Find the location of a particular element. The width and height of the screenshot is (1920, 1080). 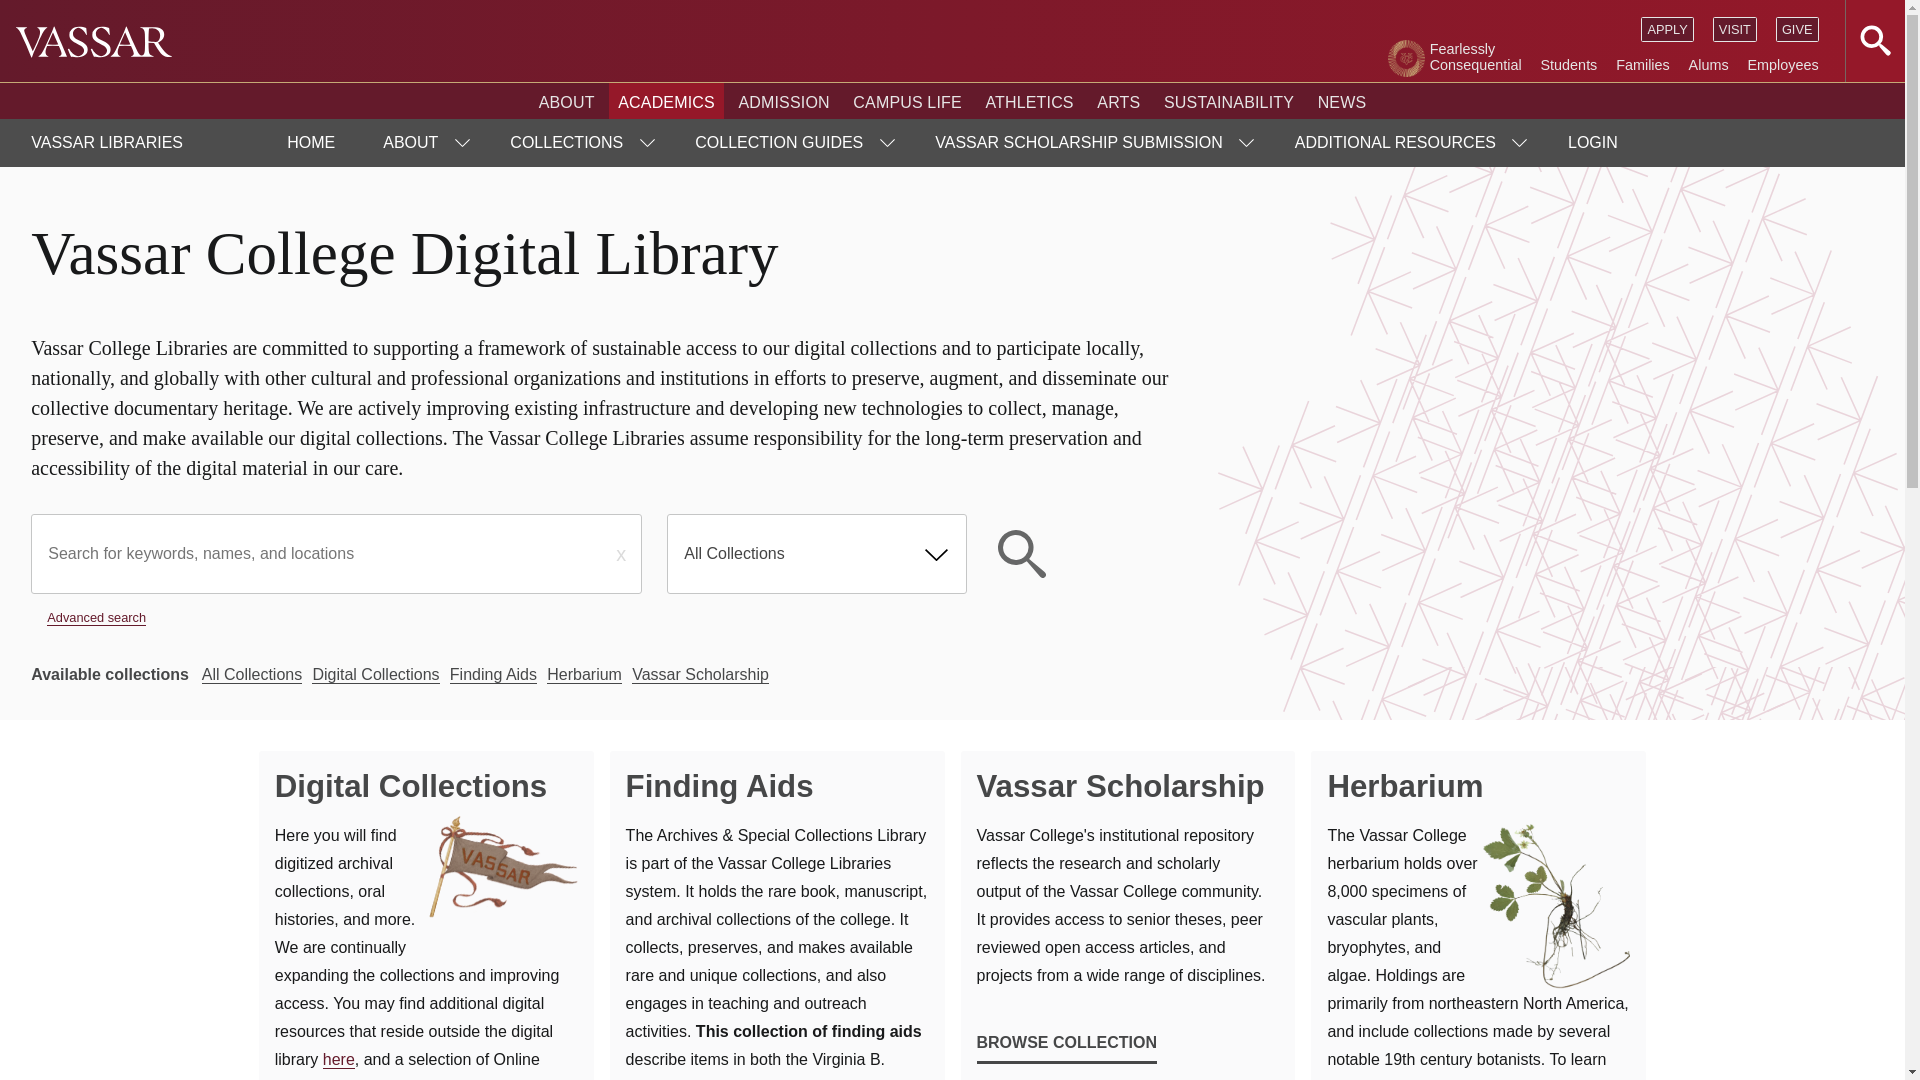

Advanced search is located at coordinates (96, 618).